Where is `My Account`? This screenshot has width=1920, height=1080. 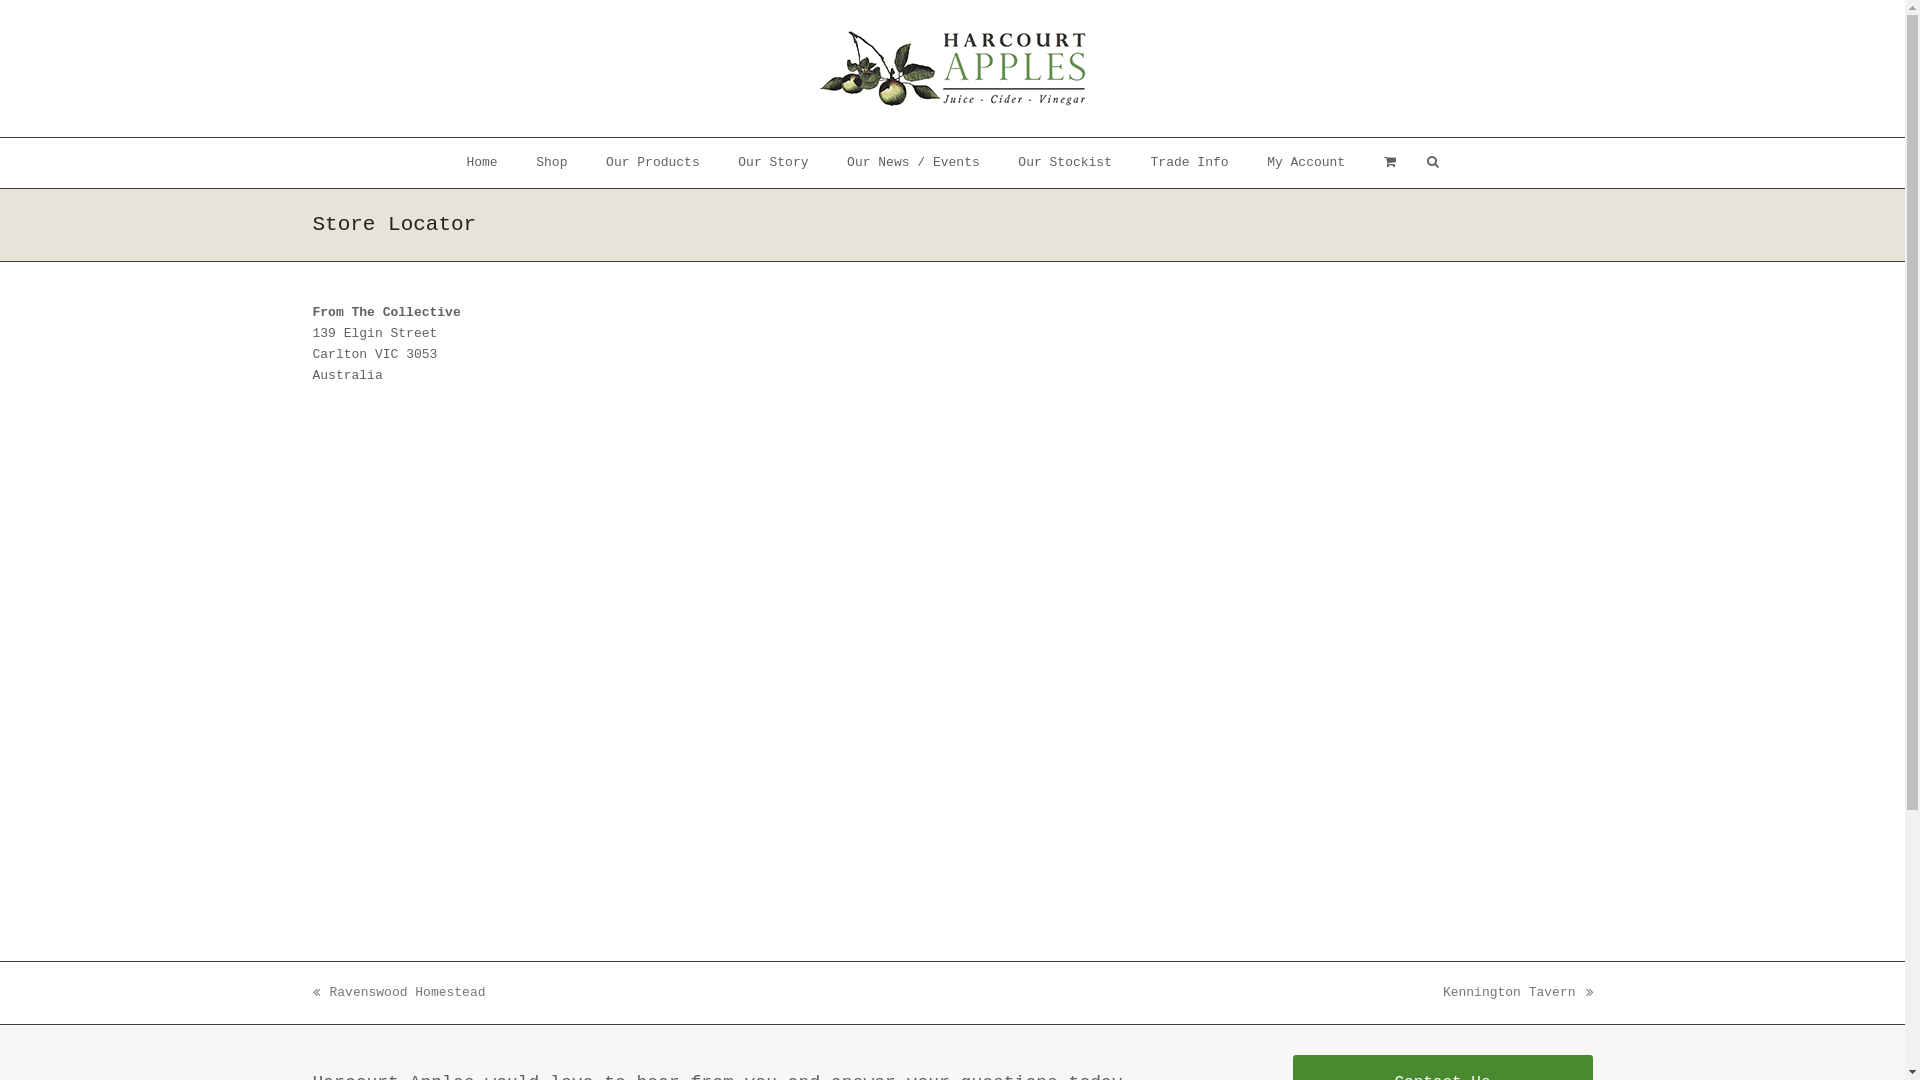 My Account is located at coordinates (1306, 163).